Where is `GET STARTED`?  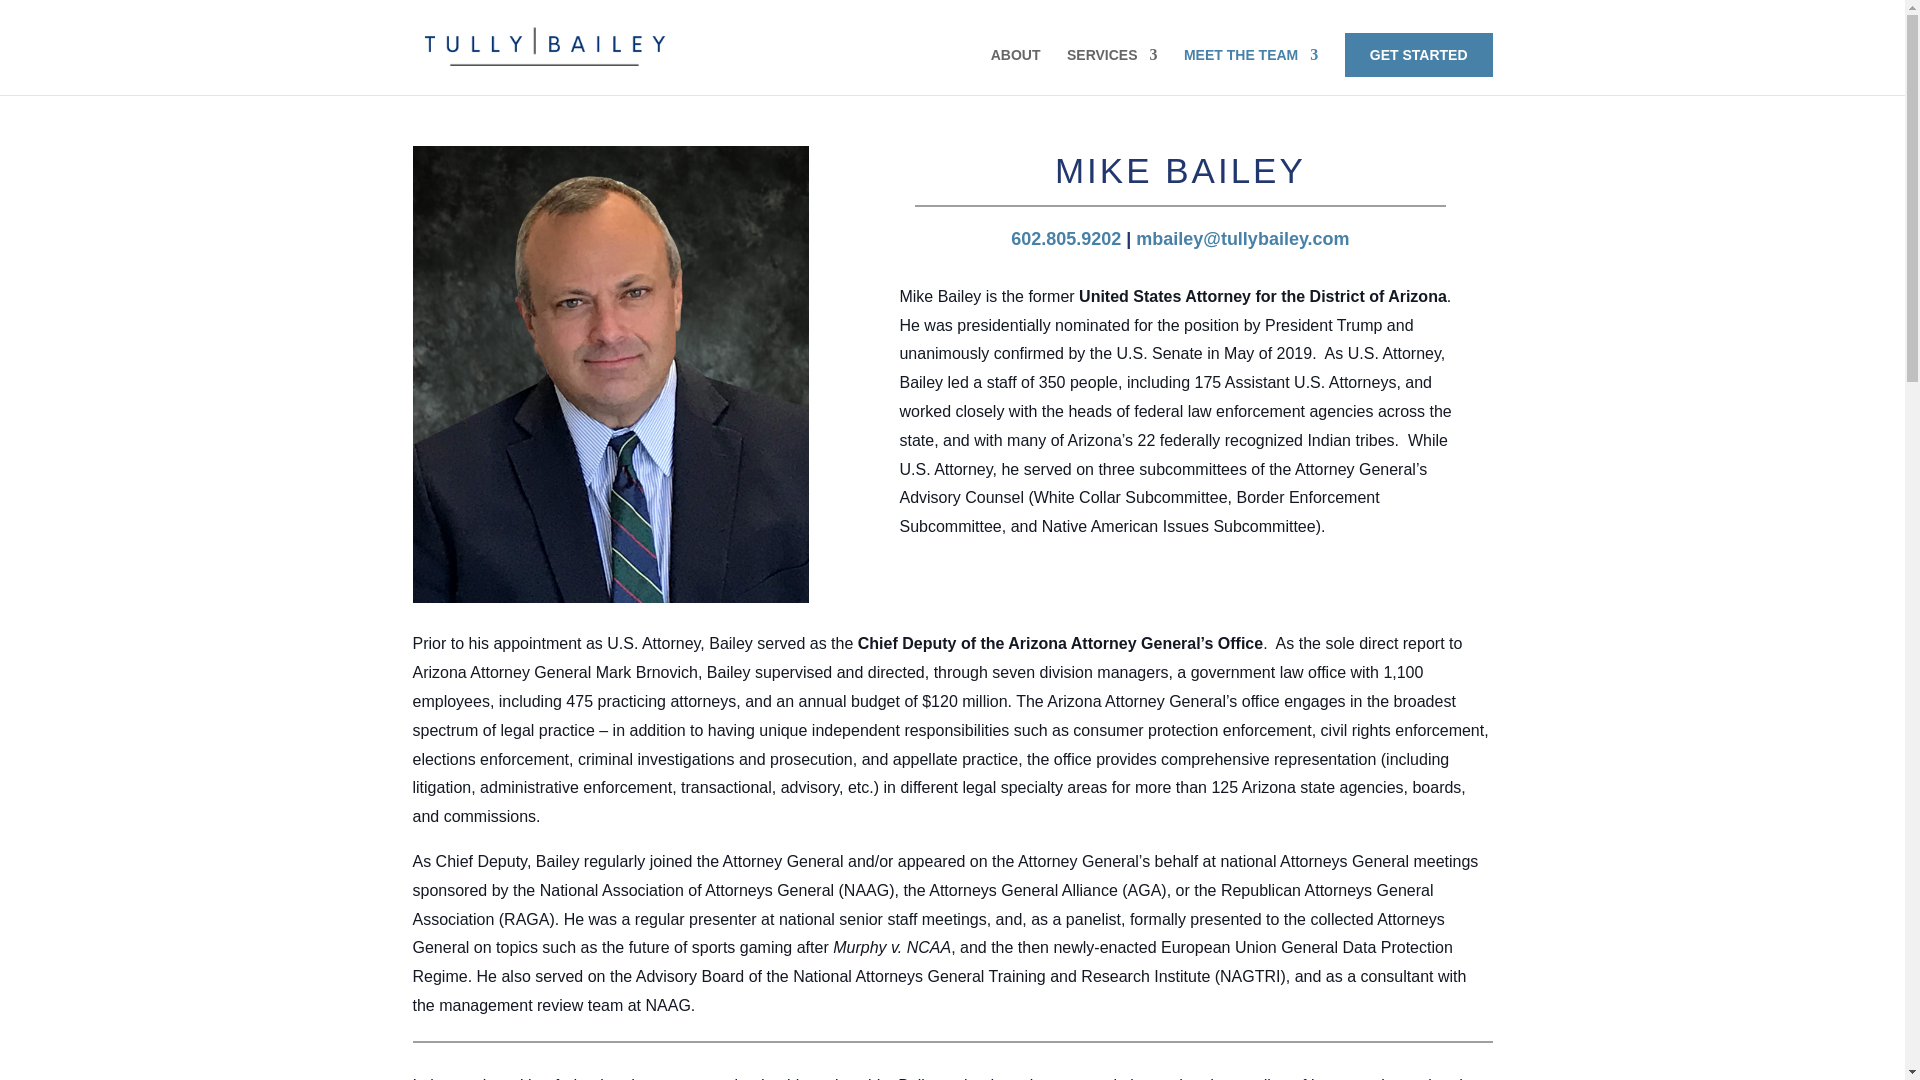 GET STARTED is located at coordinates (1419, 54).